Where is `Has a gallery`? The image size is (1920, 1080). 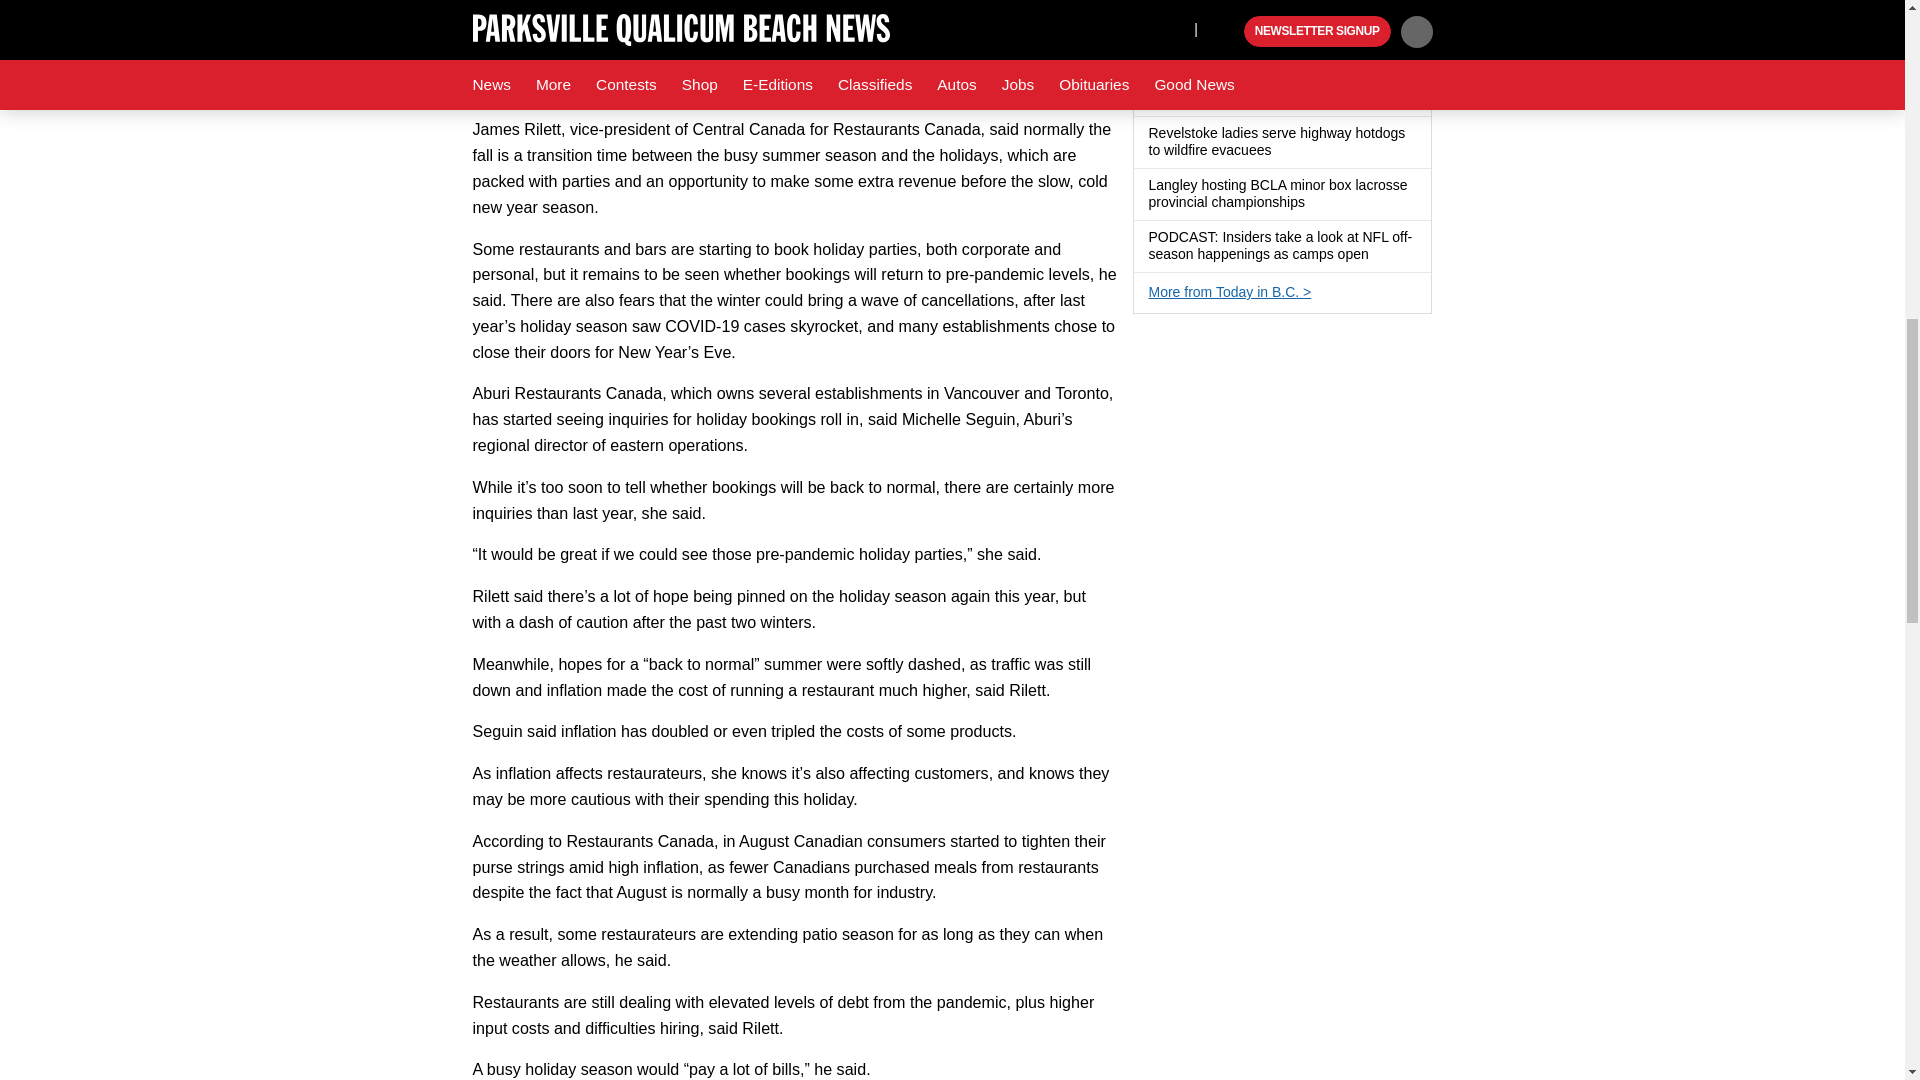
Has a gallery is located at coordinates (1316, 202).